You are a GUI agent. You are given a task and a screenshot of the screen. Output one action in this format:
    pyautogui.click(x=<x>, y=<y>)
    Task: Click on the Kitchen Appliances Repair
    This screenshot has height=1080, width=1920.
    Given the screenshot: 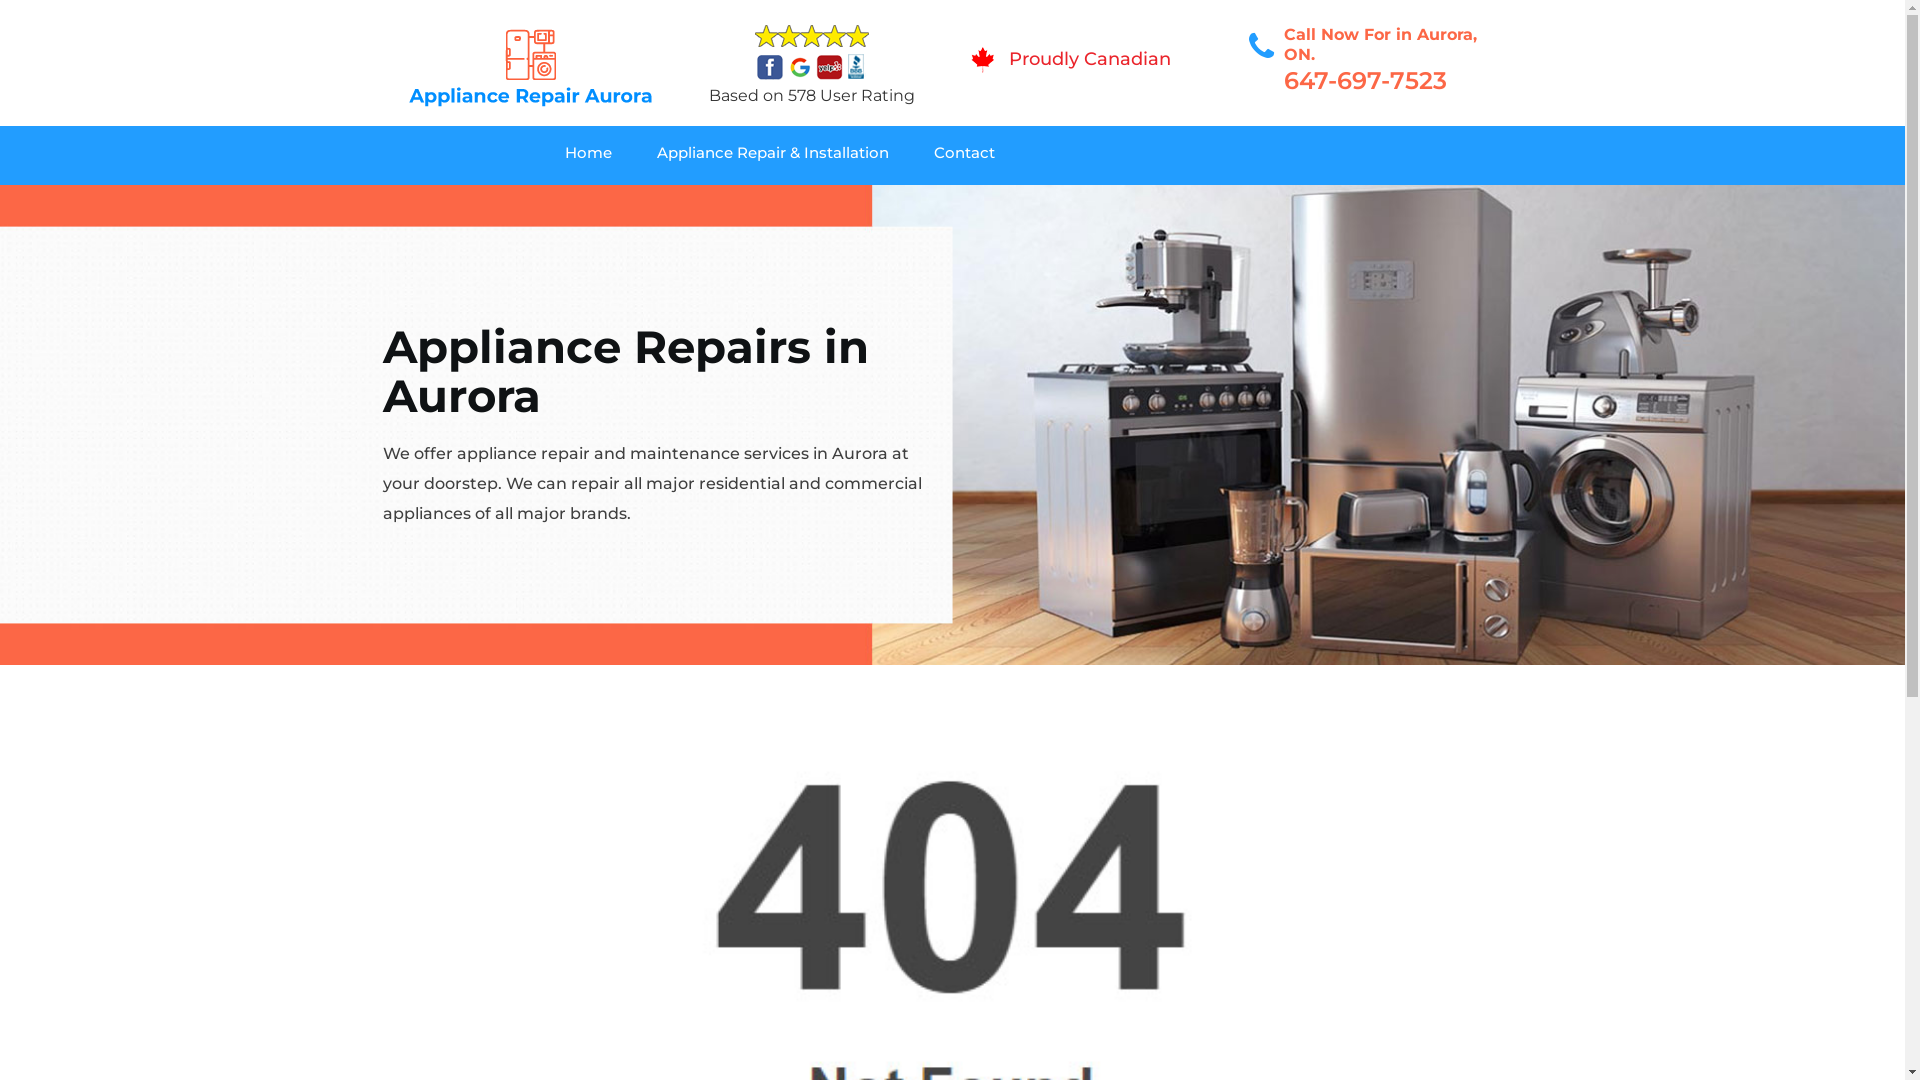 What is the action you would take?
    pyautogui.click(x=724, y=204)
    